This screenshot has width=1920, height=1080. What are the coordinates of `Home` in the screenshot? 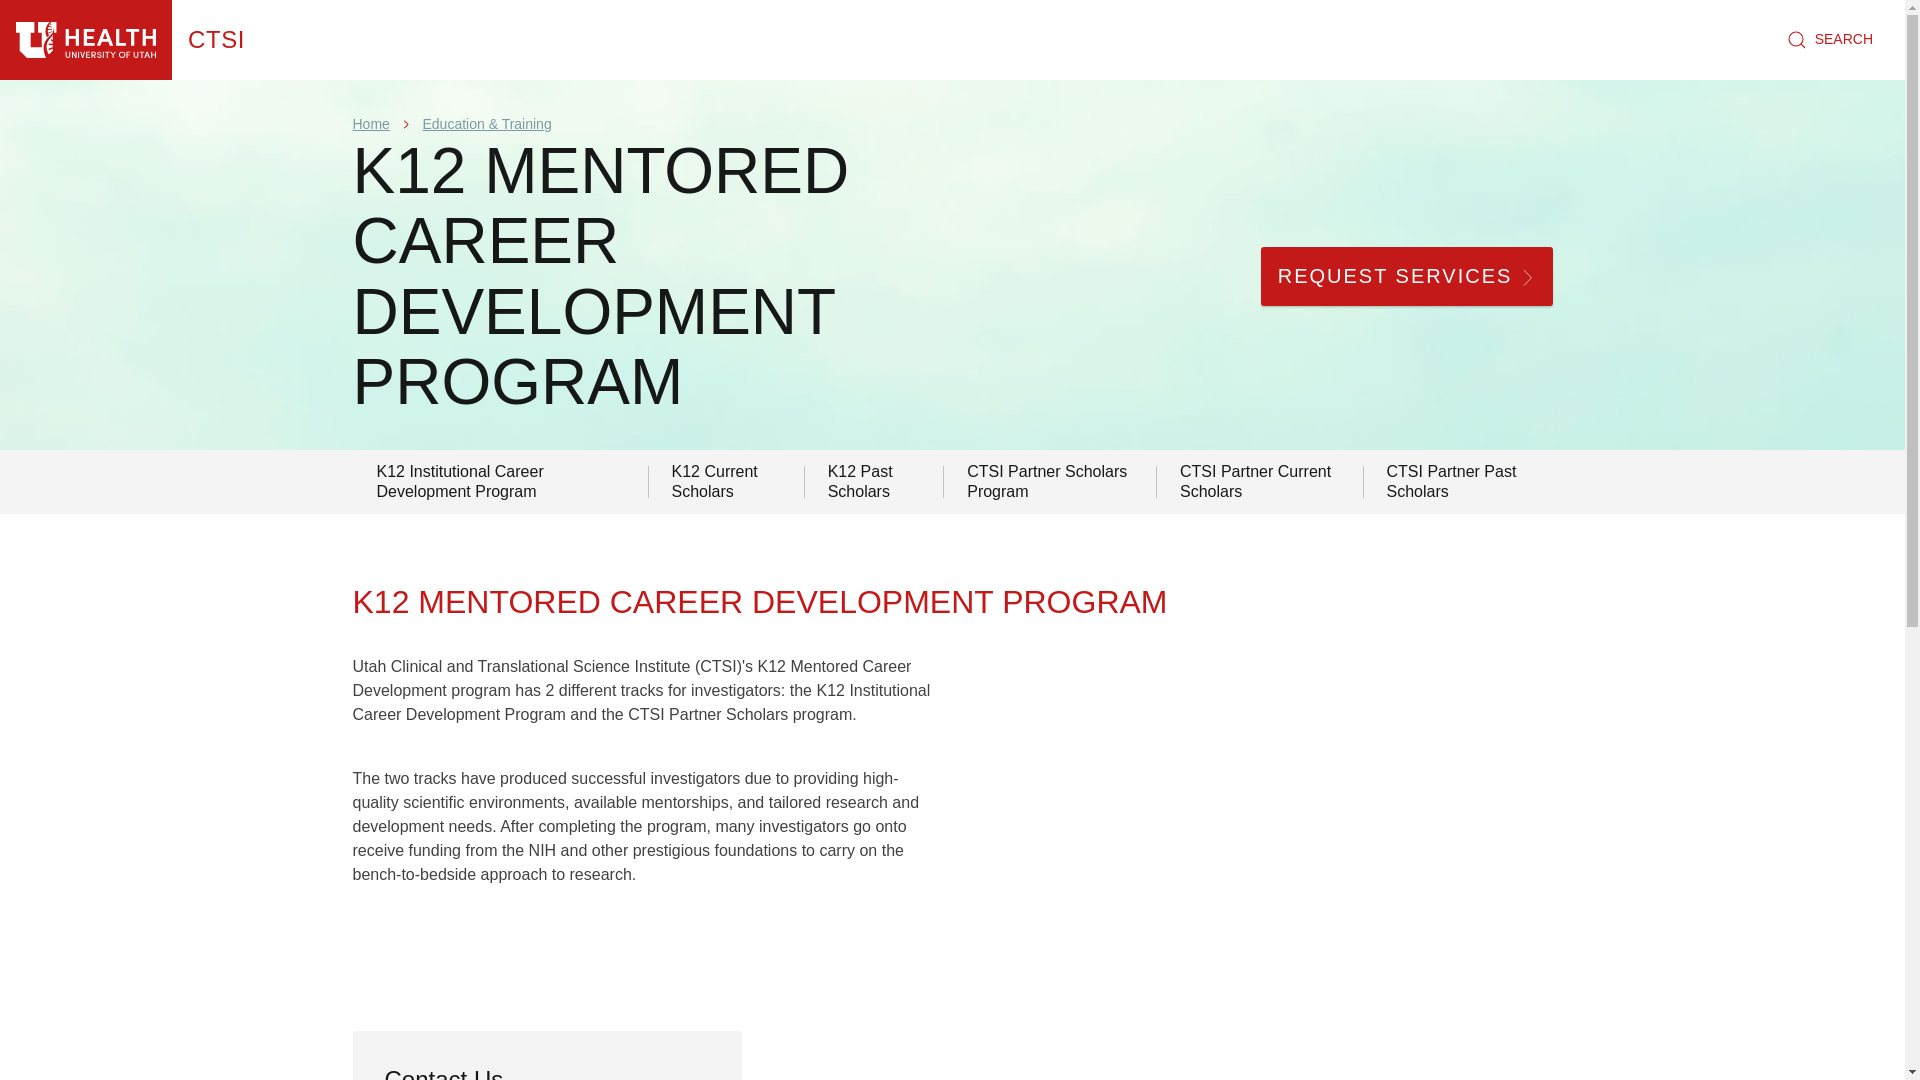 It's located at (370, 123).